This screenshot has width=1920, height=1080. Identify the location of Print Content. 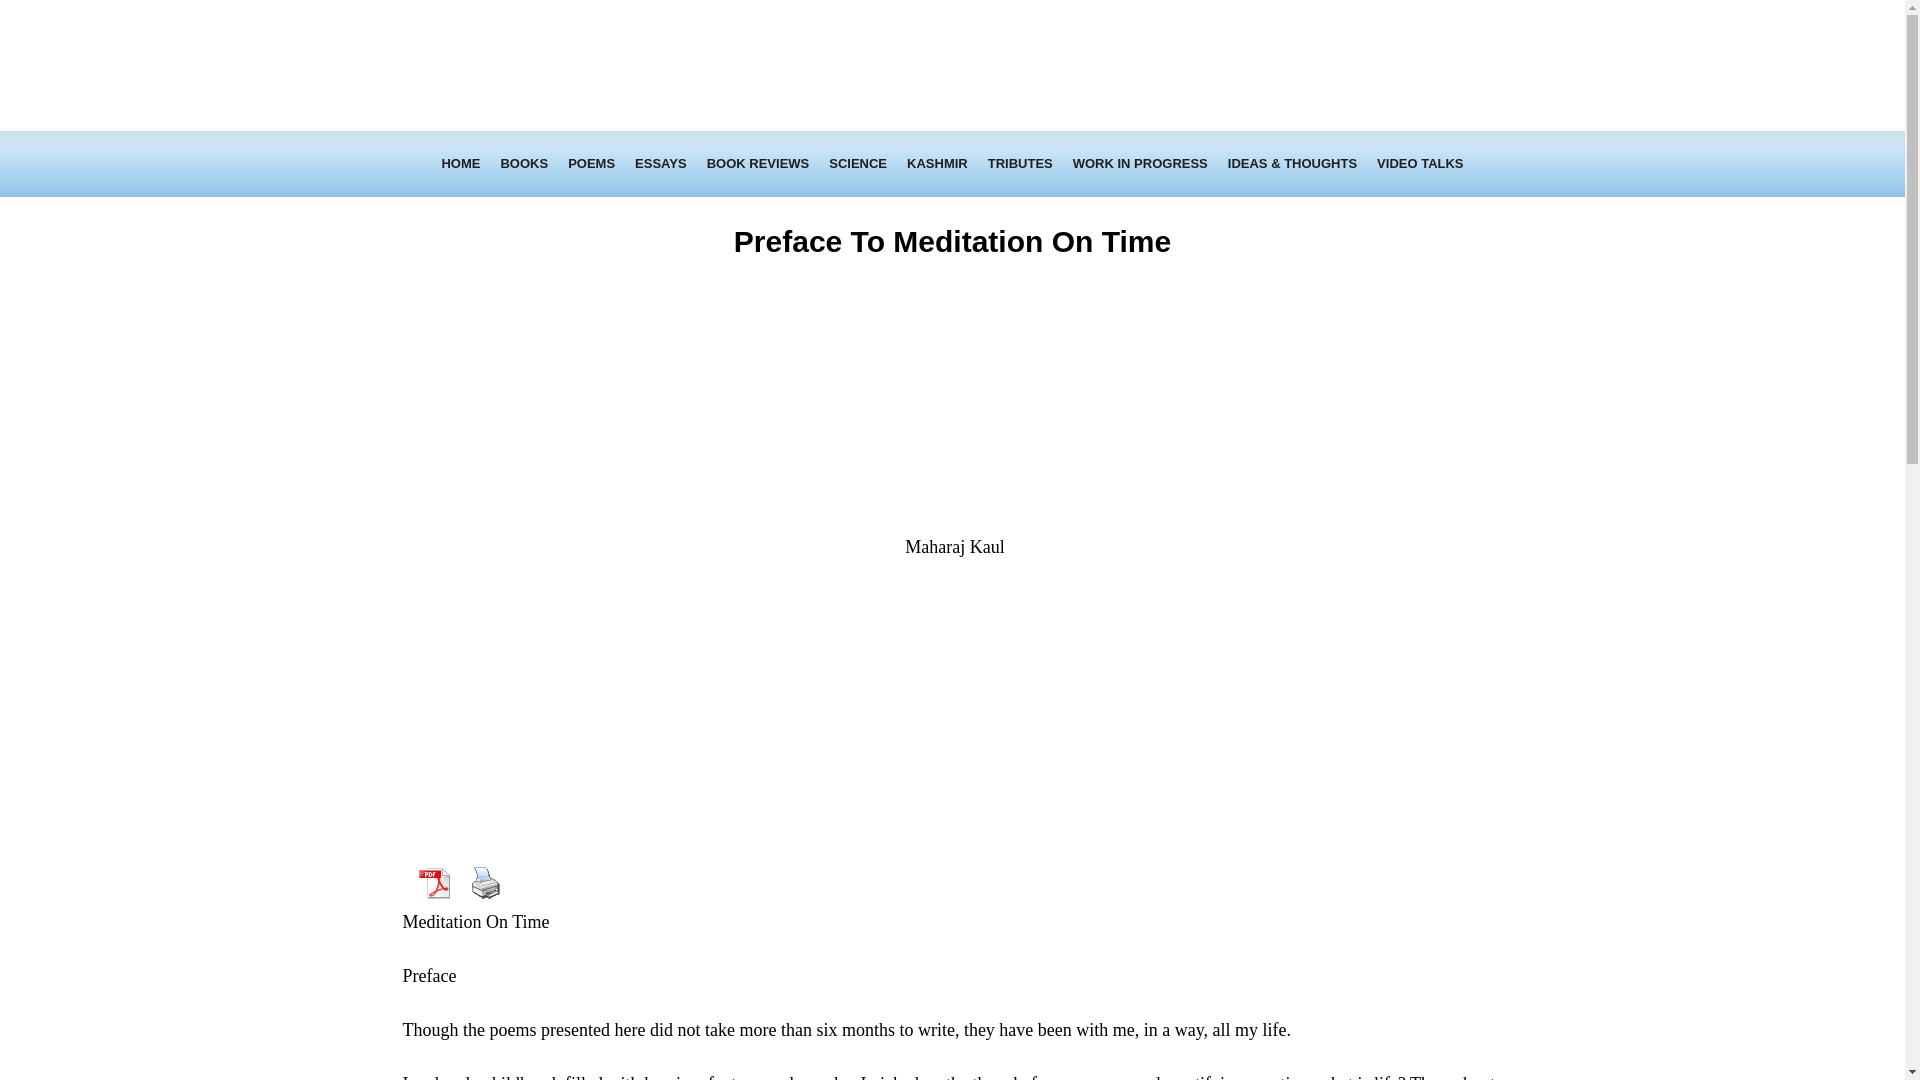
(485, 882).